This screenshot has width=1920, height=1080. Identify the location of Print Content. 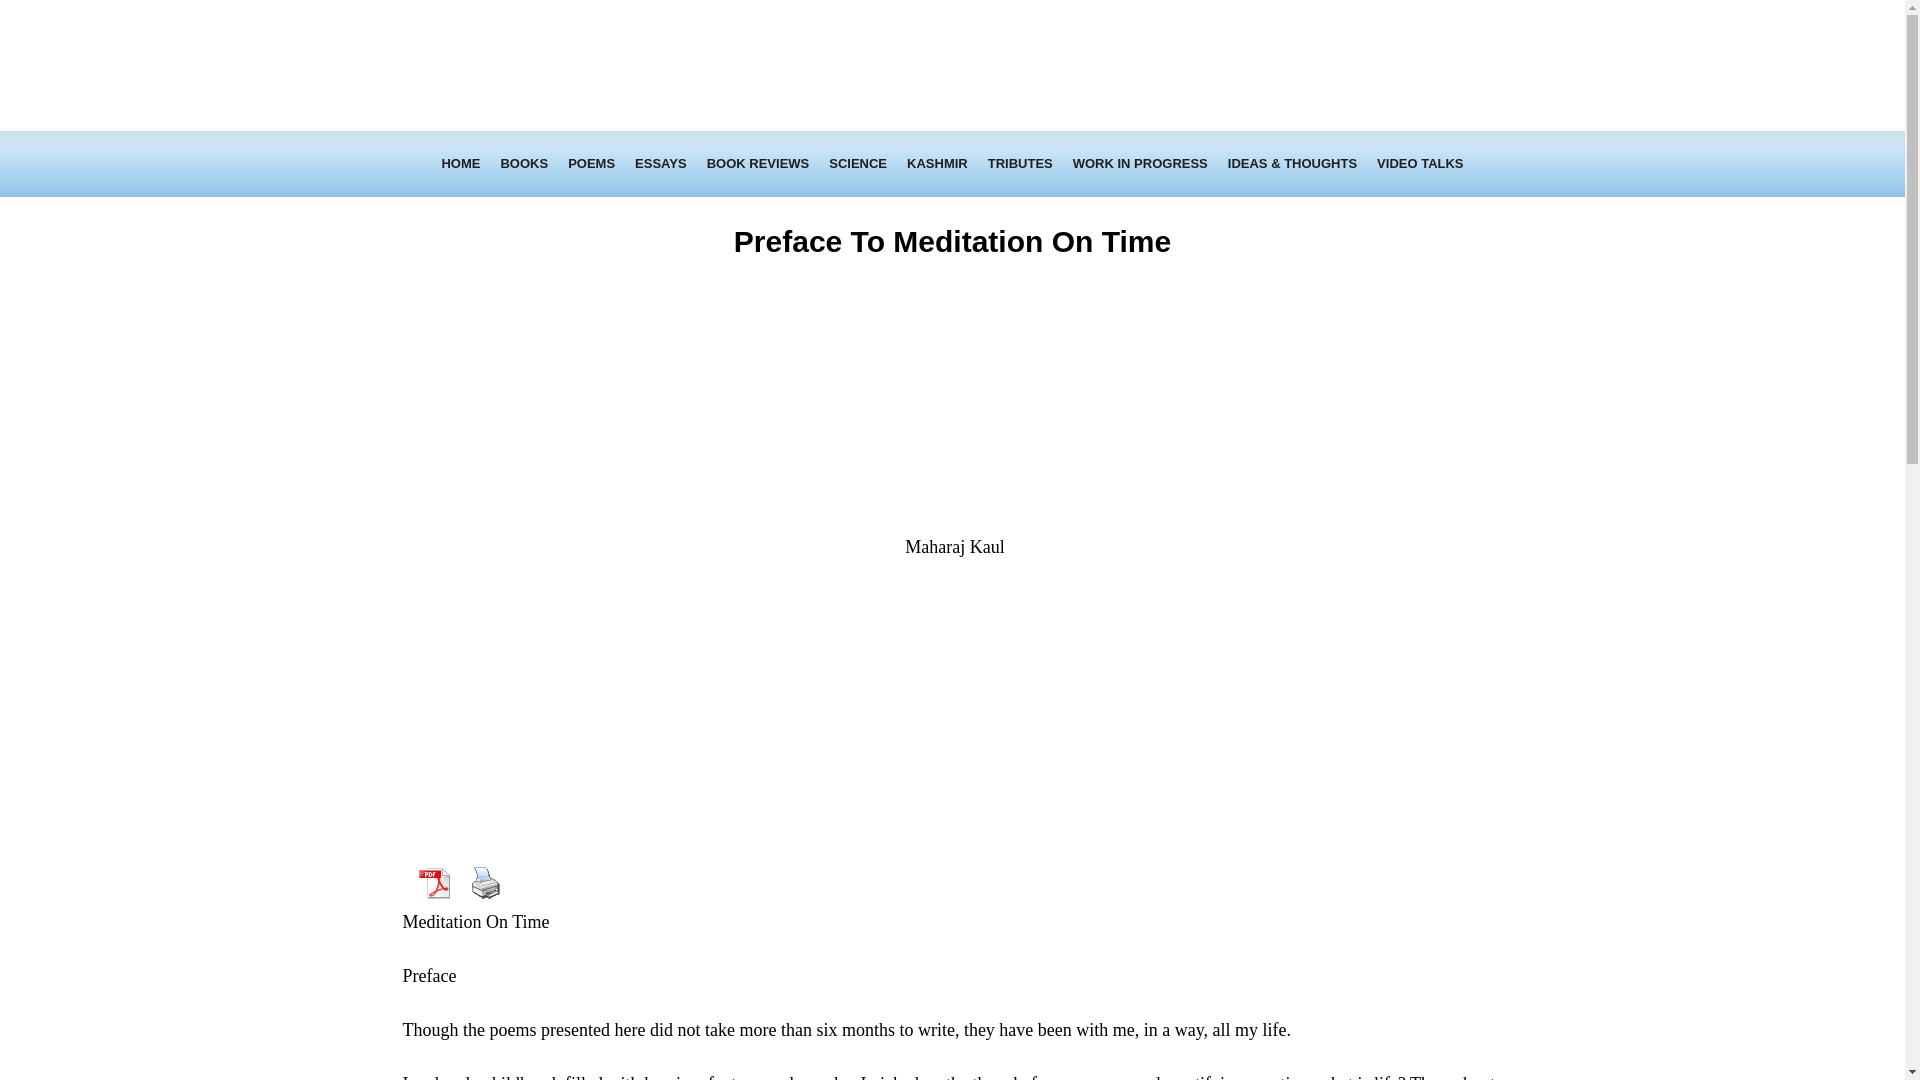
(485, 882).